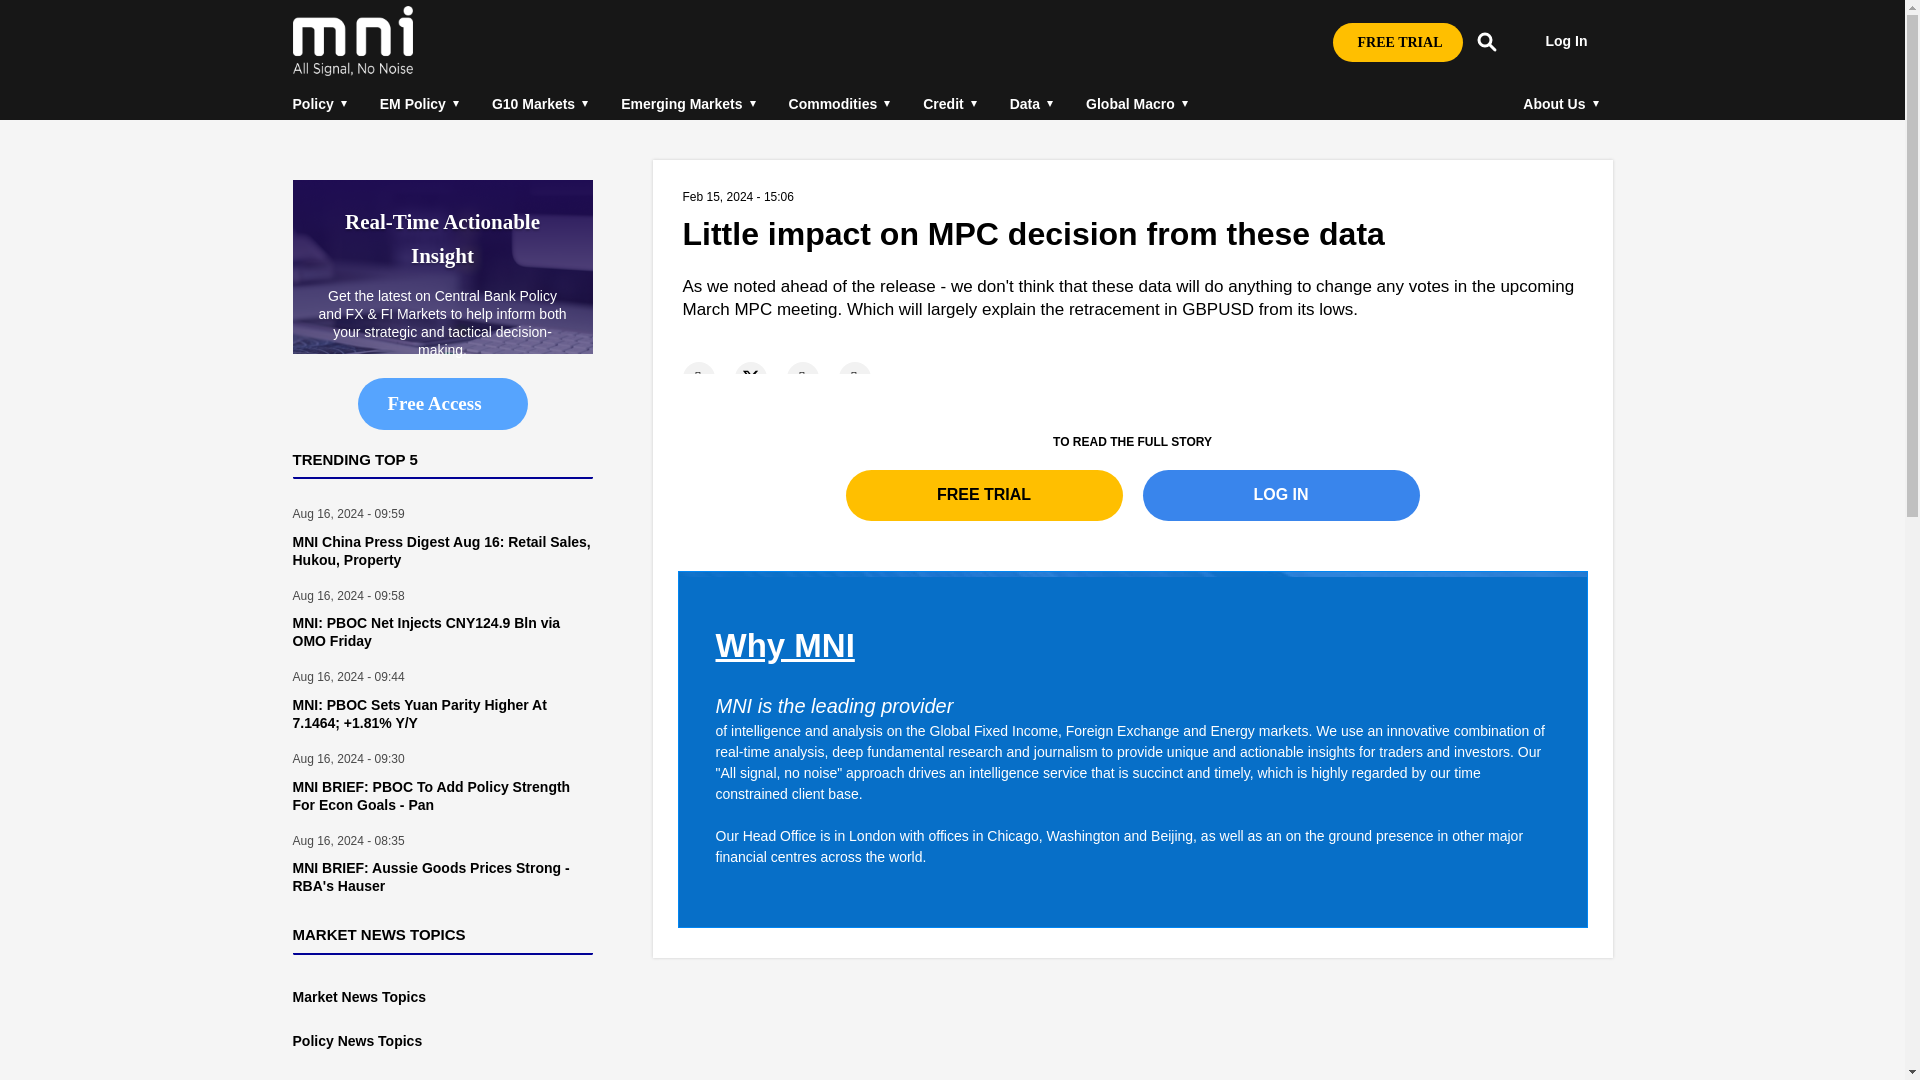  Describe the element at coordinates (358, 997) in the screenshot. I see `Market News Topics` at that location.